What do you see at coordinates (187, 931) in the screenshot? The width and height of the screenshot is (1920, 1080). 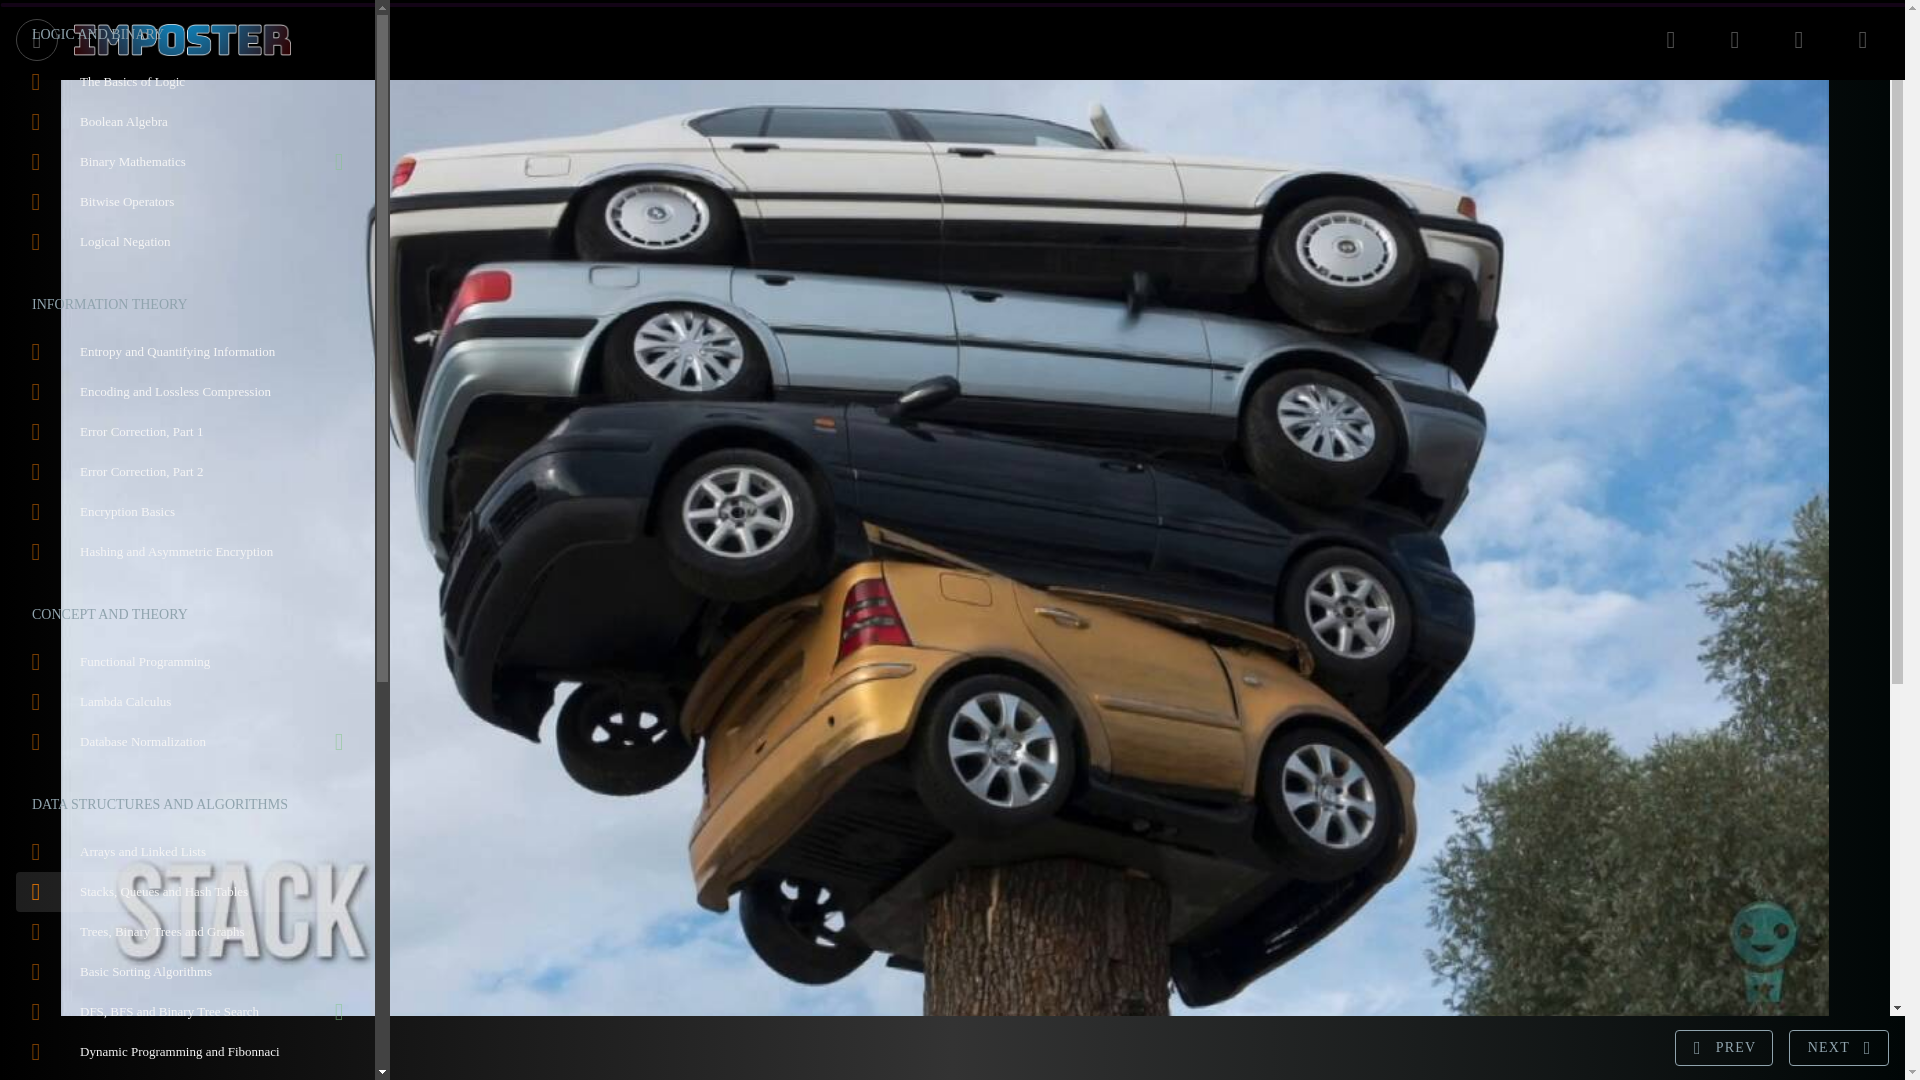 I see `Trees, Binary Trees and Graphs` at bounding box center [187, 931].